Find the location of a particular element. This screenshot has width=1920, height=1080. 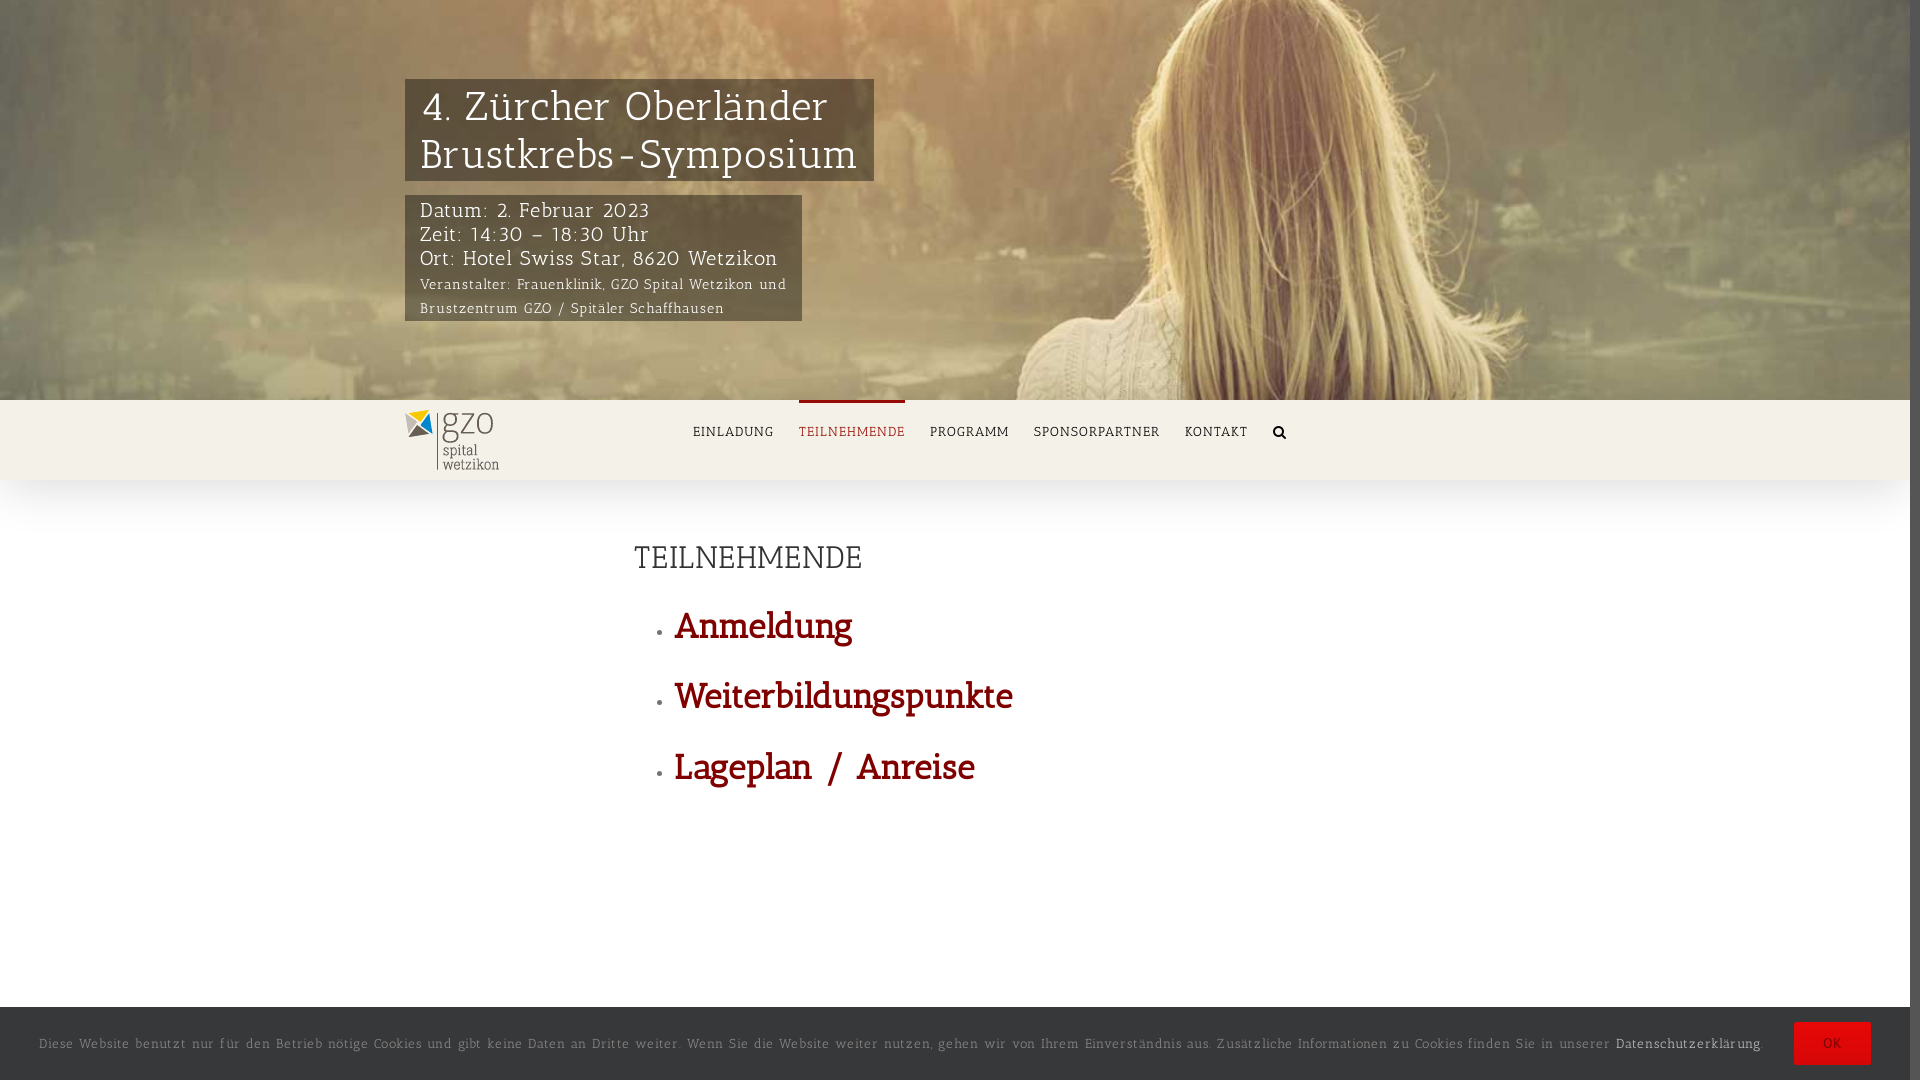

PROGRAMM is located at coordinates (970, 430).